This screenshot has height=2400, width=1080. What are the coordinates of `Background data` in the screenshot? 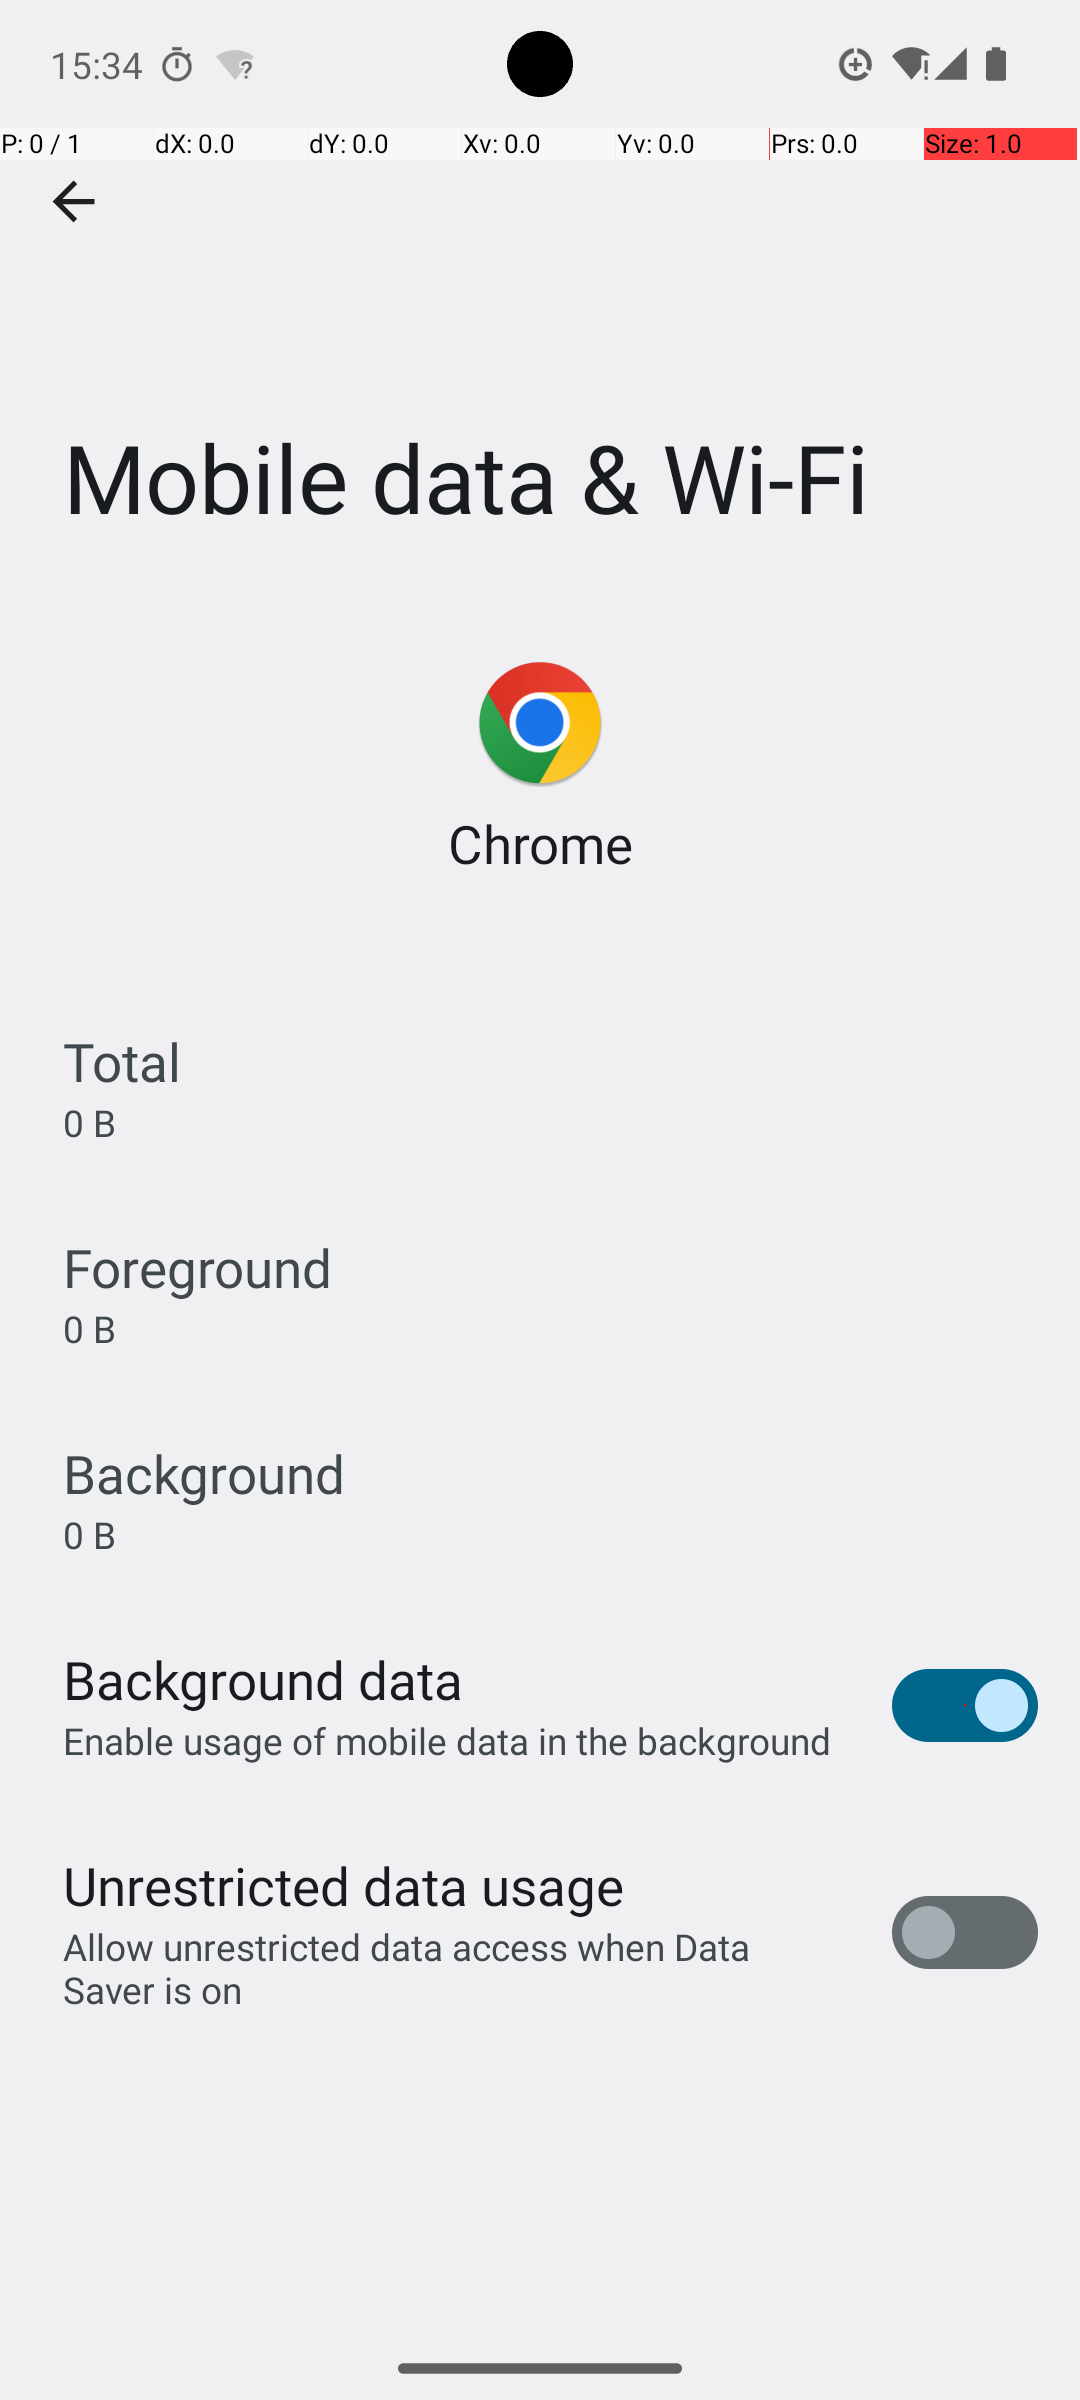 It's located at (263, 1680).